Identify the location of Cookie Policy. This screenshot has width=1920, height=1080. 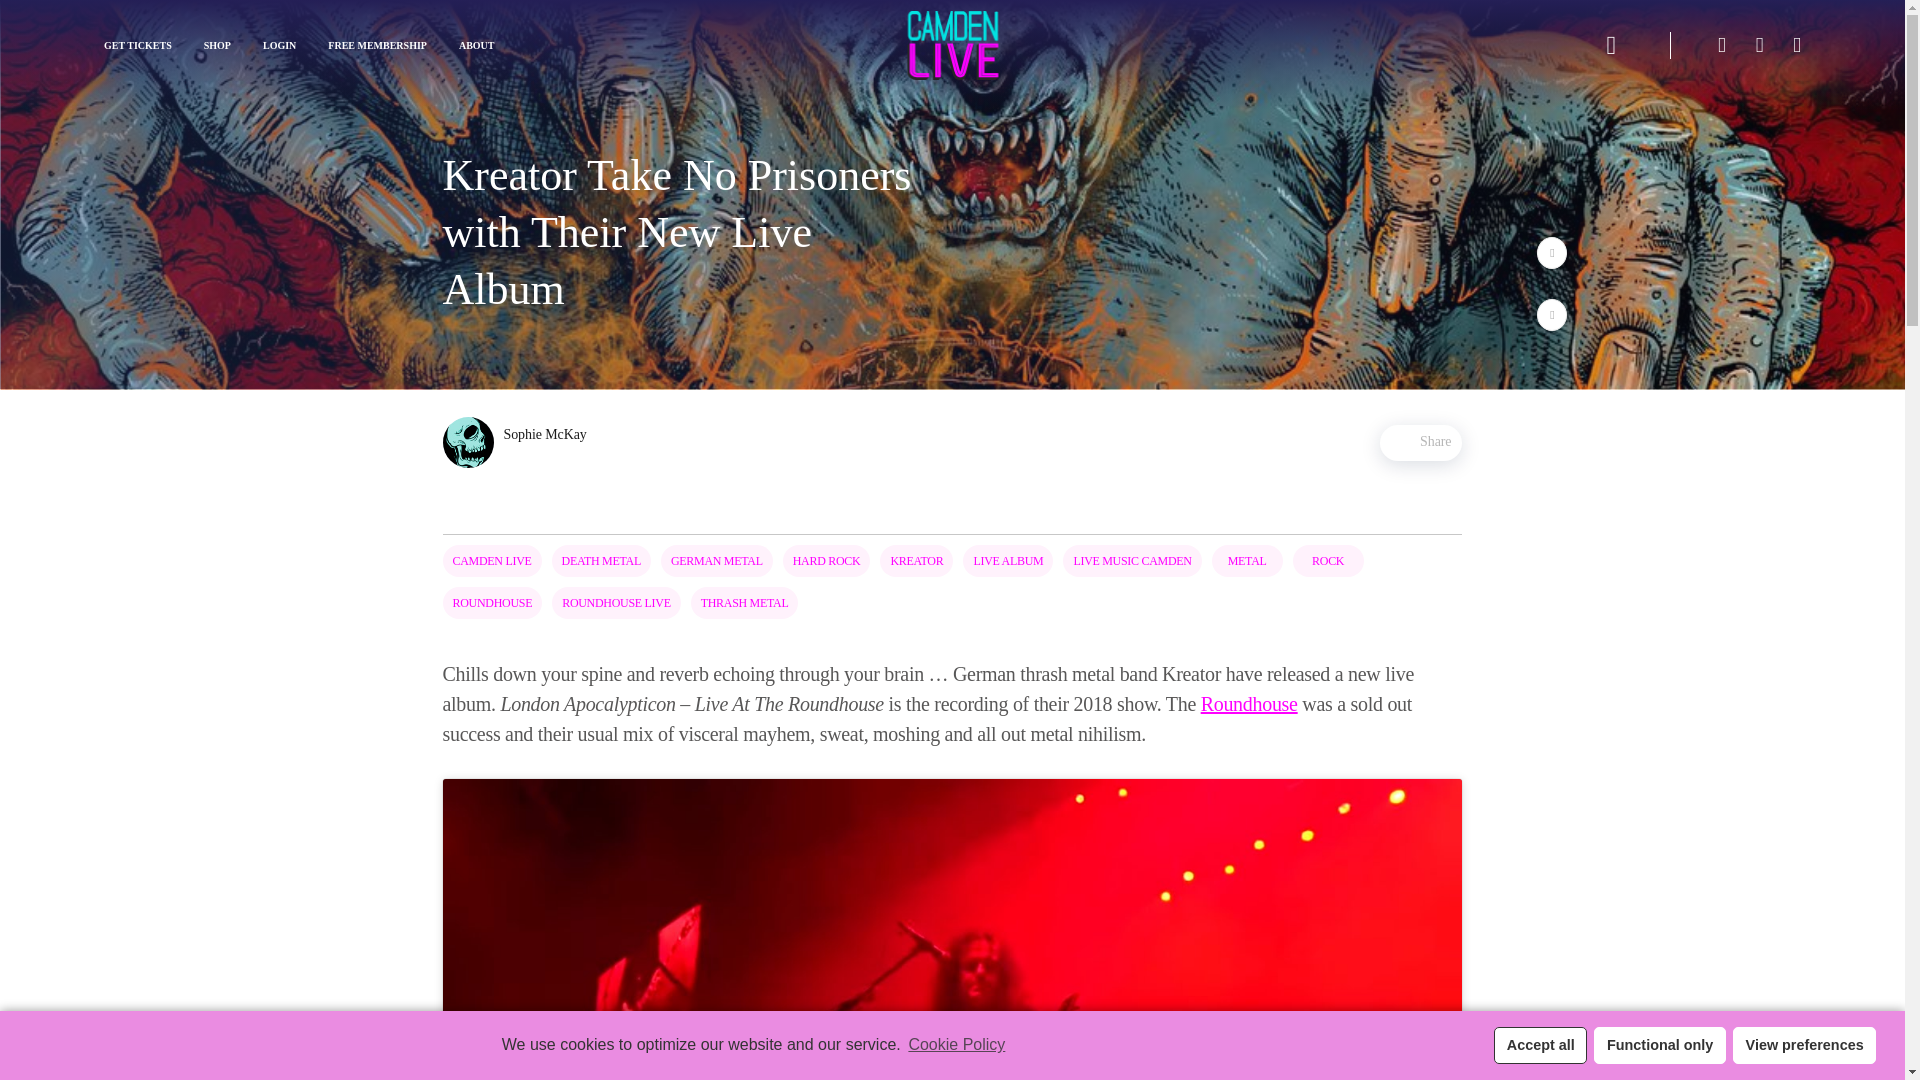
(954, 1044).